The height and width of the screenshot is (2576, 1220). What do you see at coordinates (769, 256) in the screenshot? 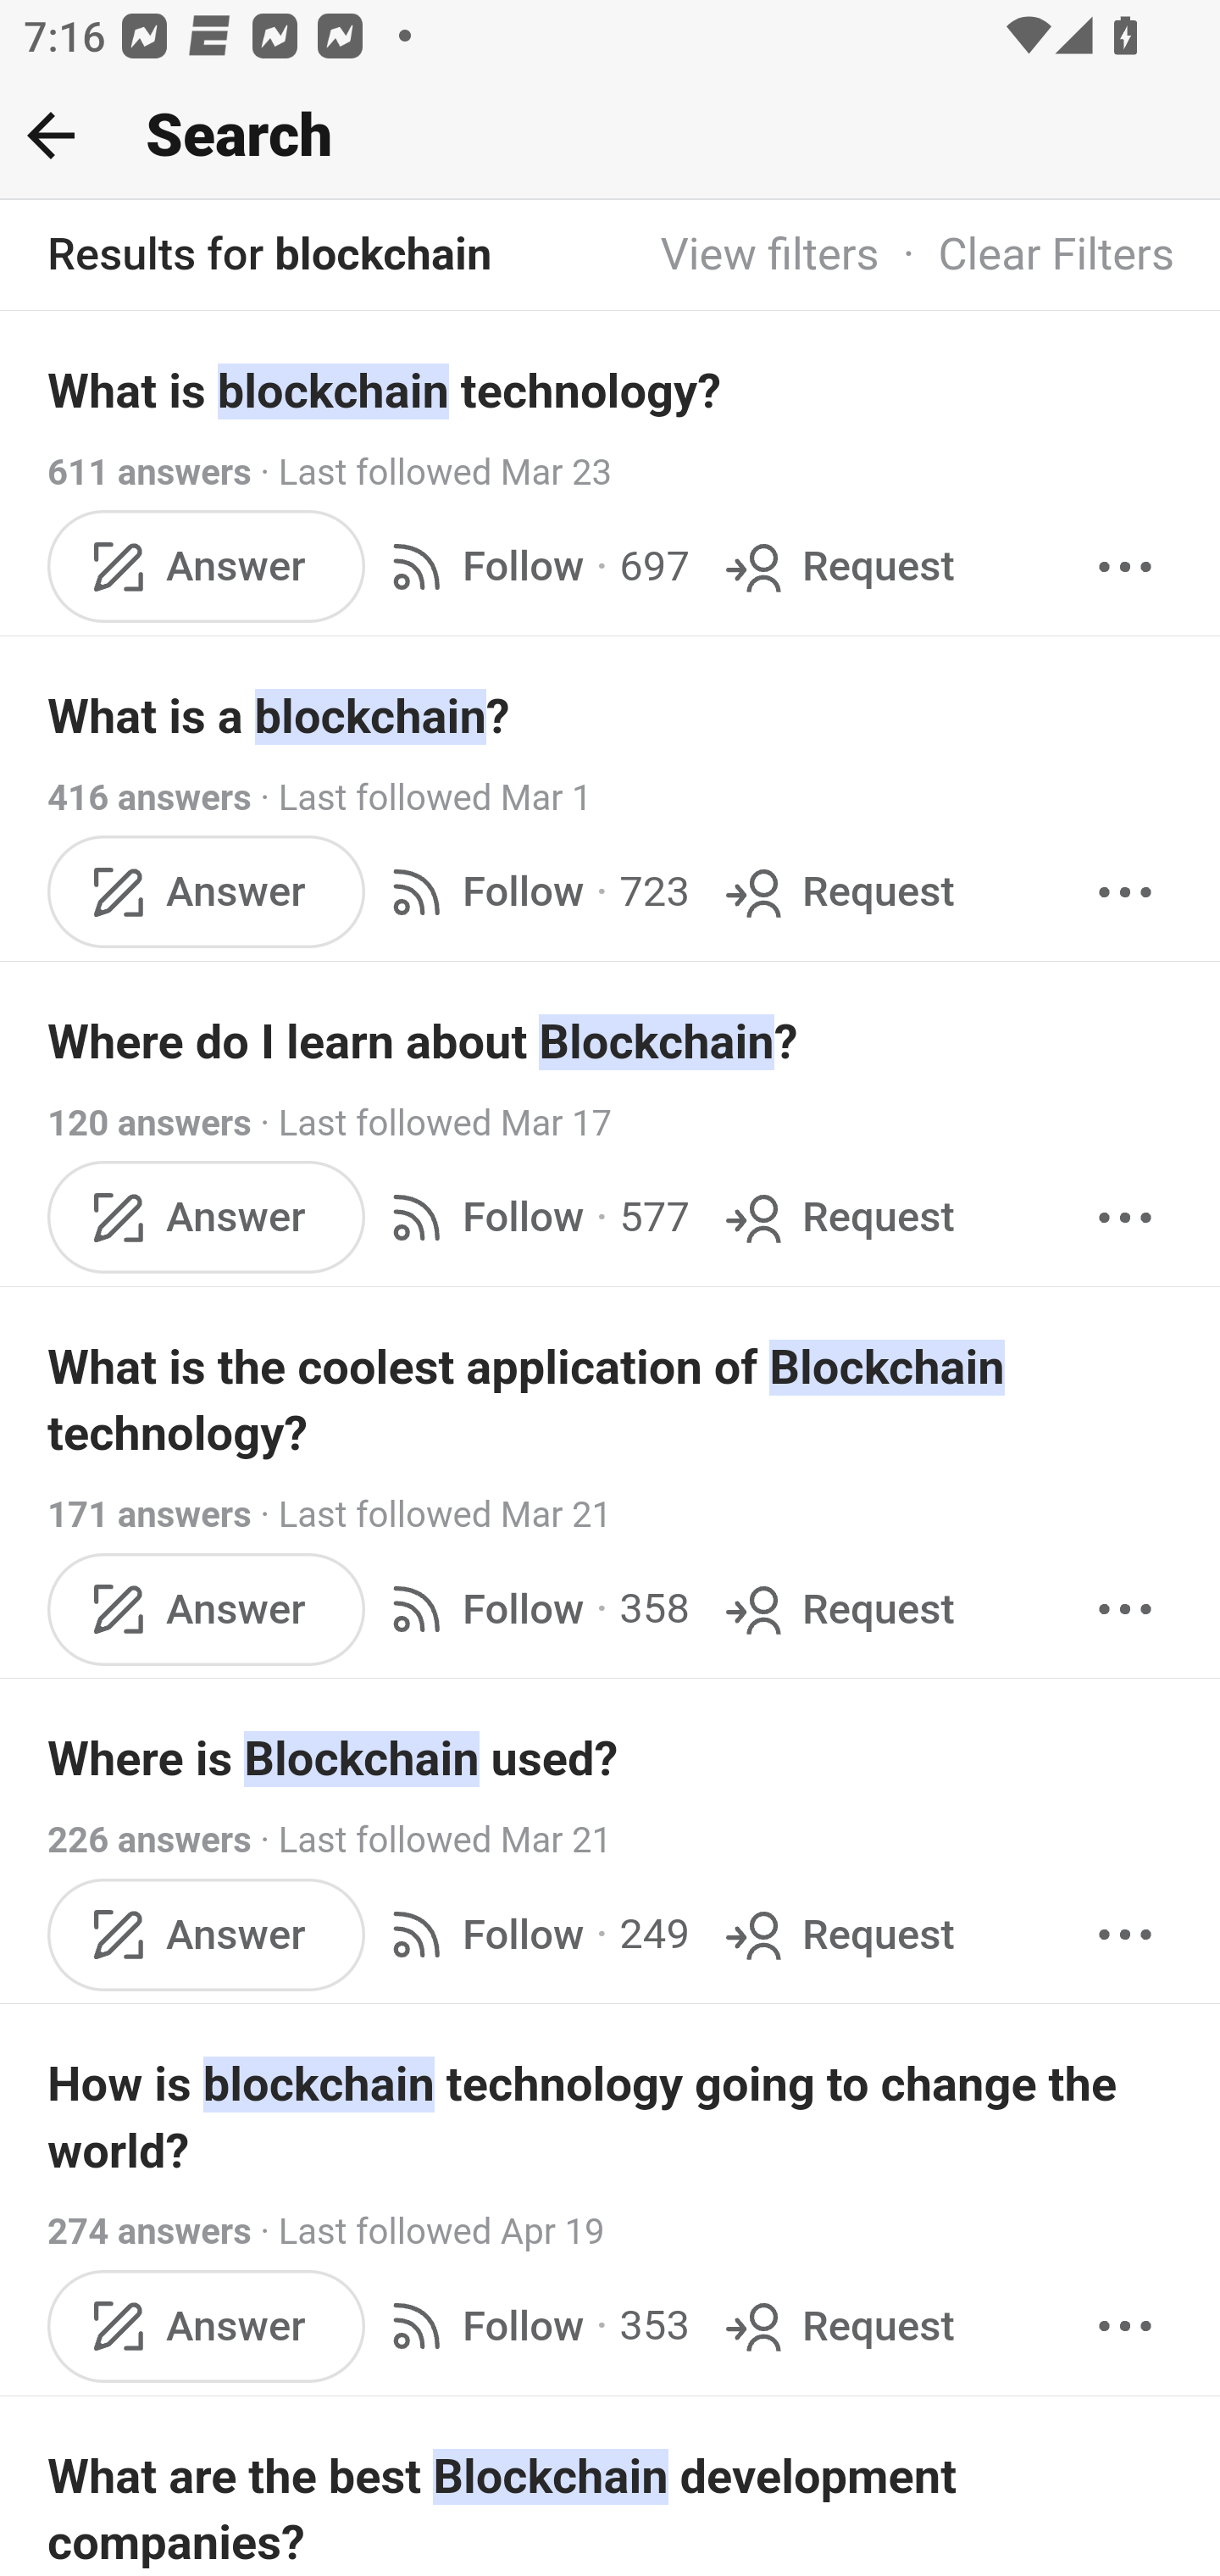
I see `View filters` at bounding box center [769, 256].